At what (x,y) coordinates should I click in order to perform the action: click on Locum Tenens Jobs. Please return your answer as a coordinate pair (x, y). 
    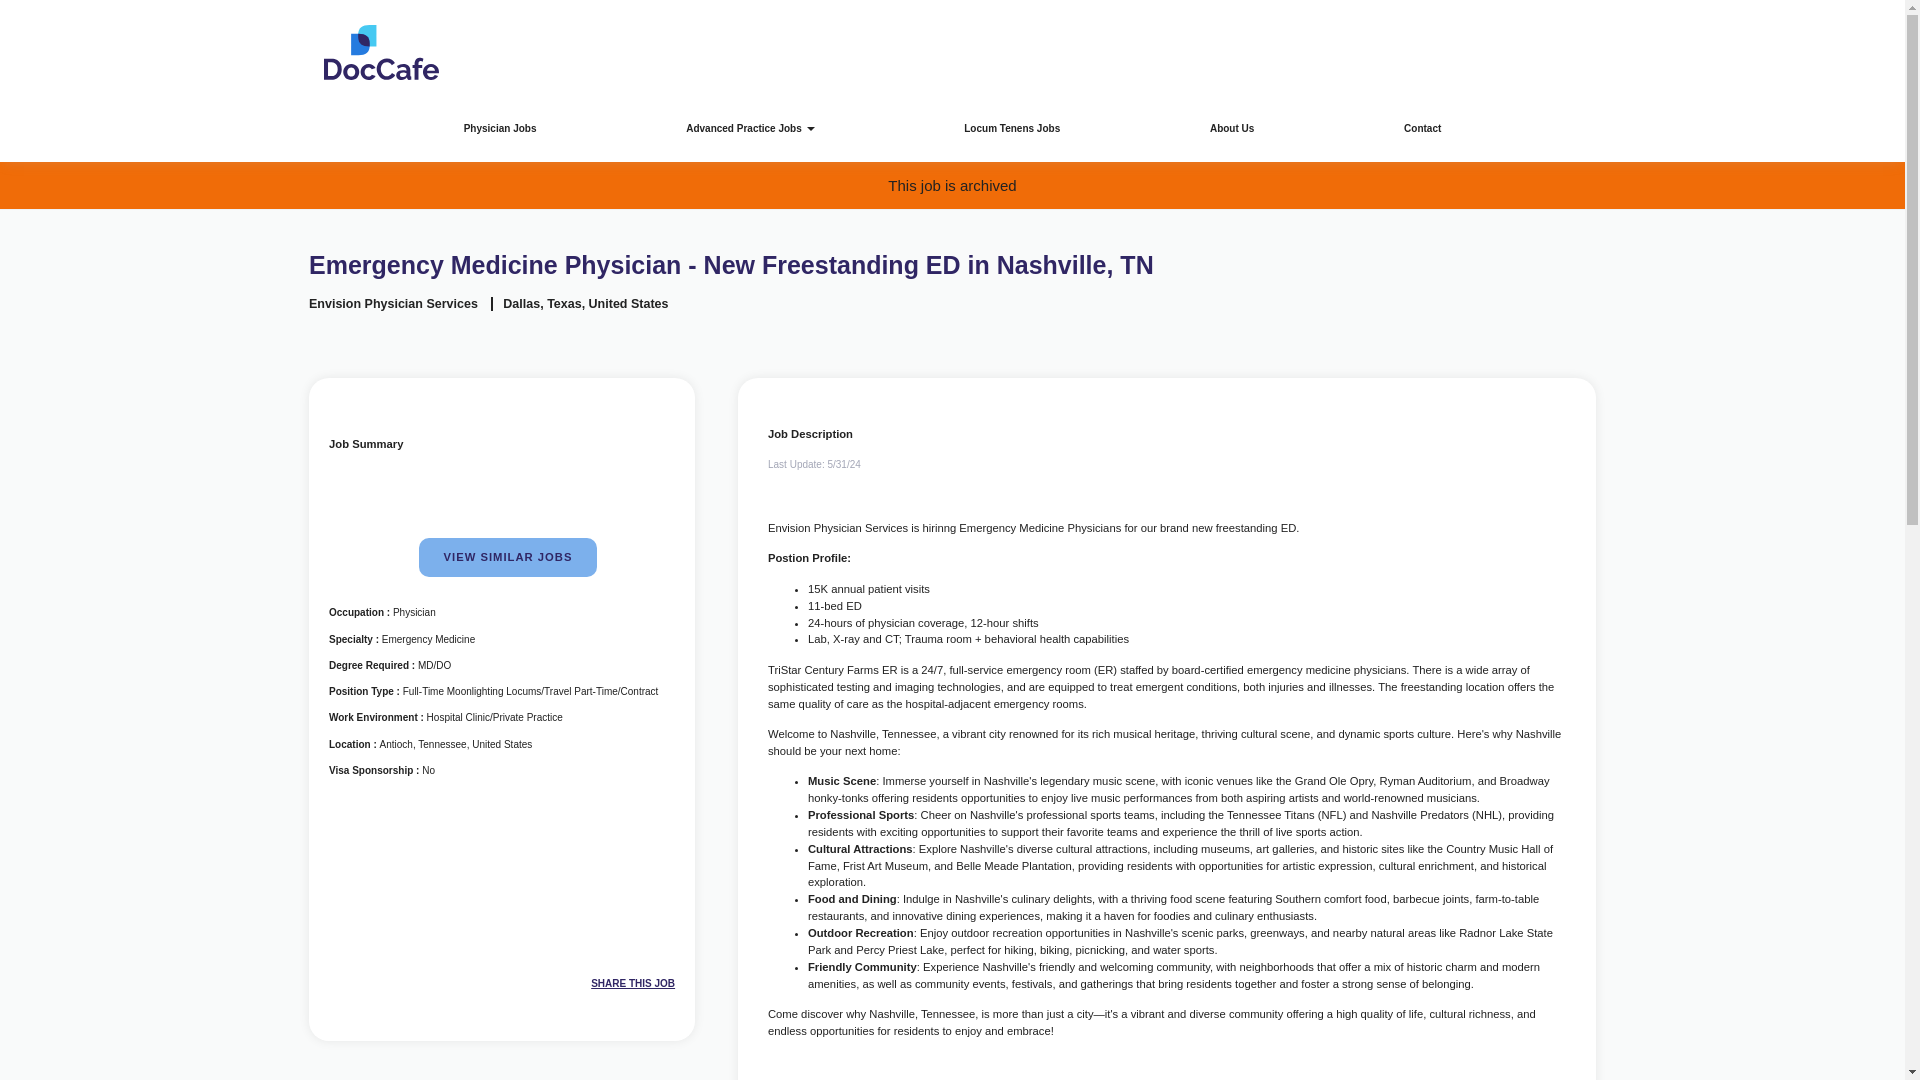
    Looking at the image, I should click on (1012, 128).